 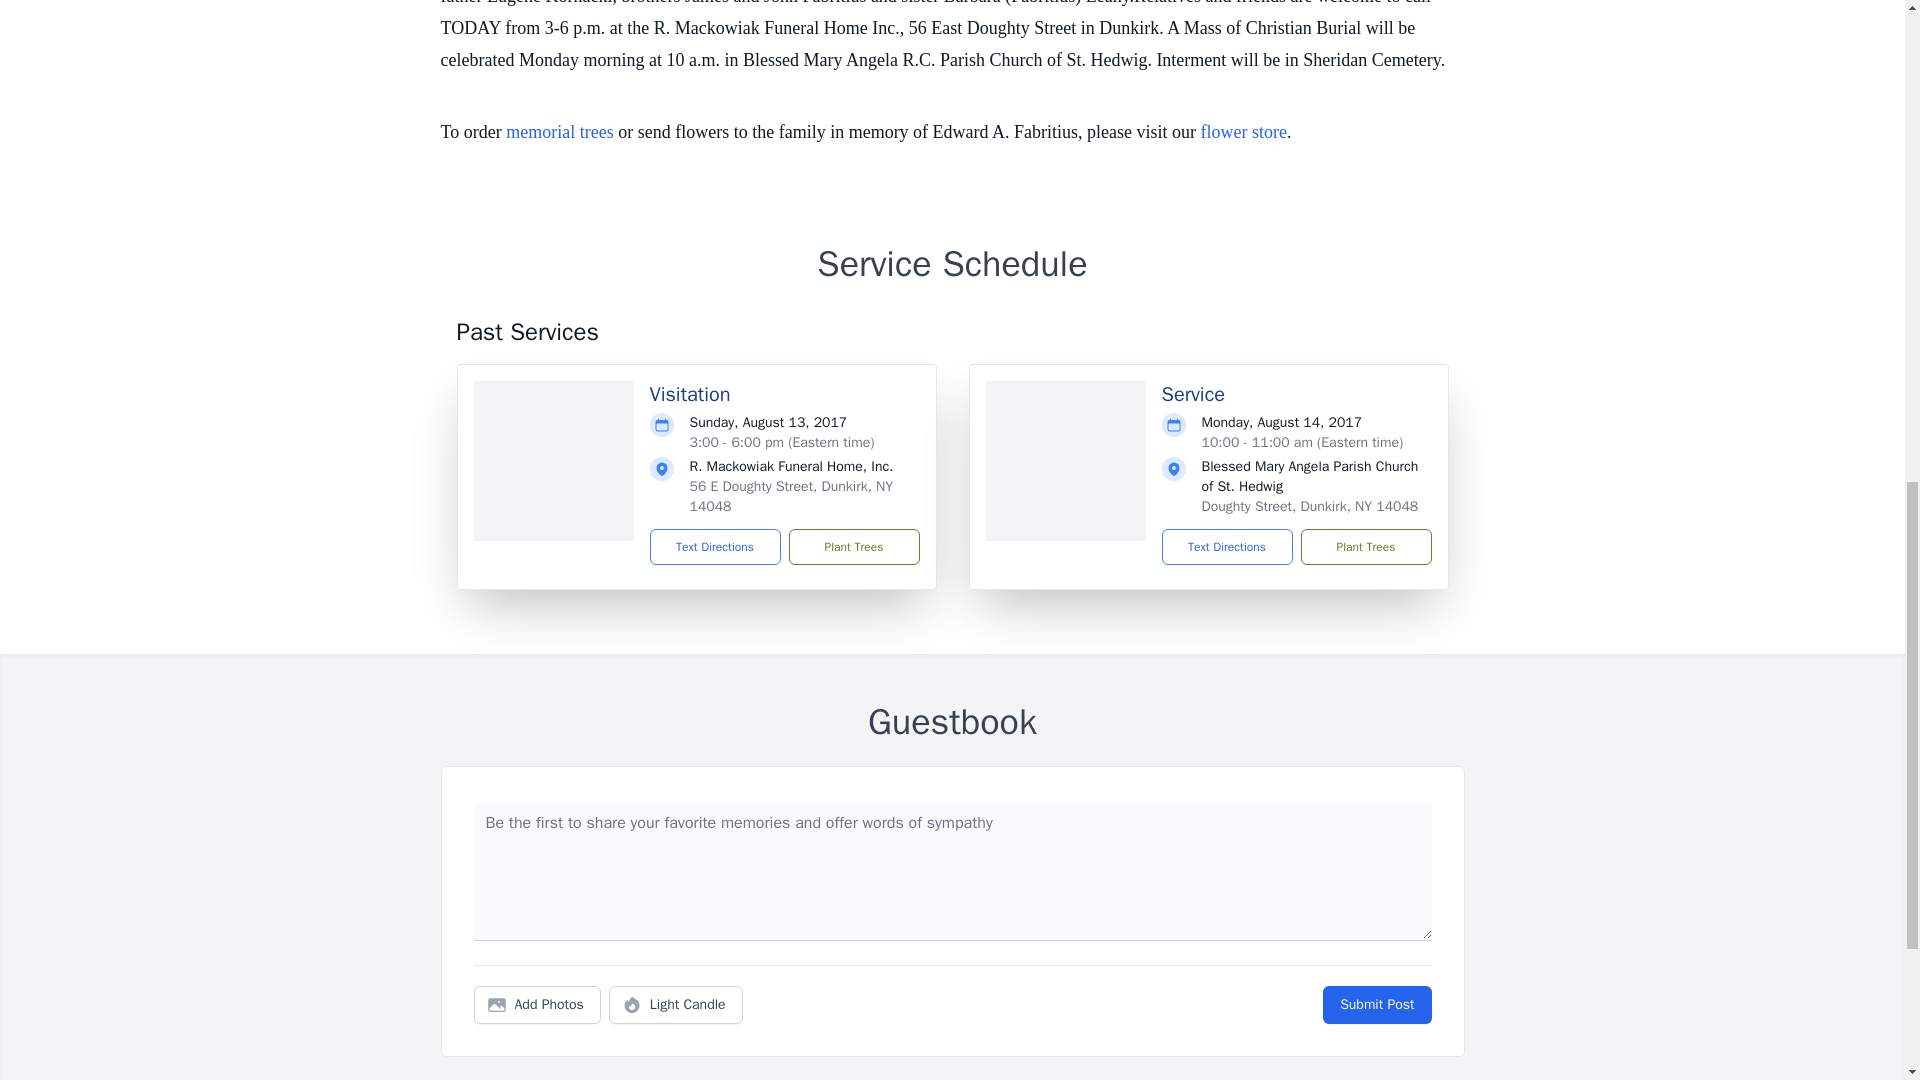 I want to click on Light Candle, so click(x=676, y=1004).